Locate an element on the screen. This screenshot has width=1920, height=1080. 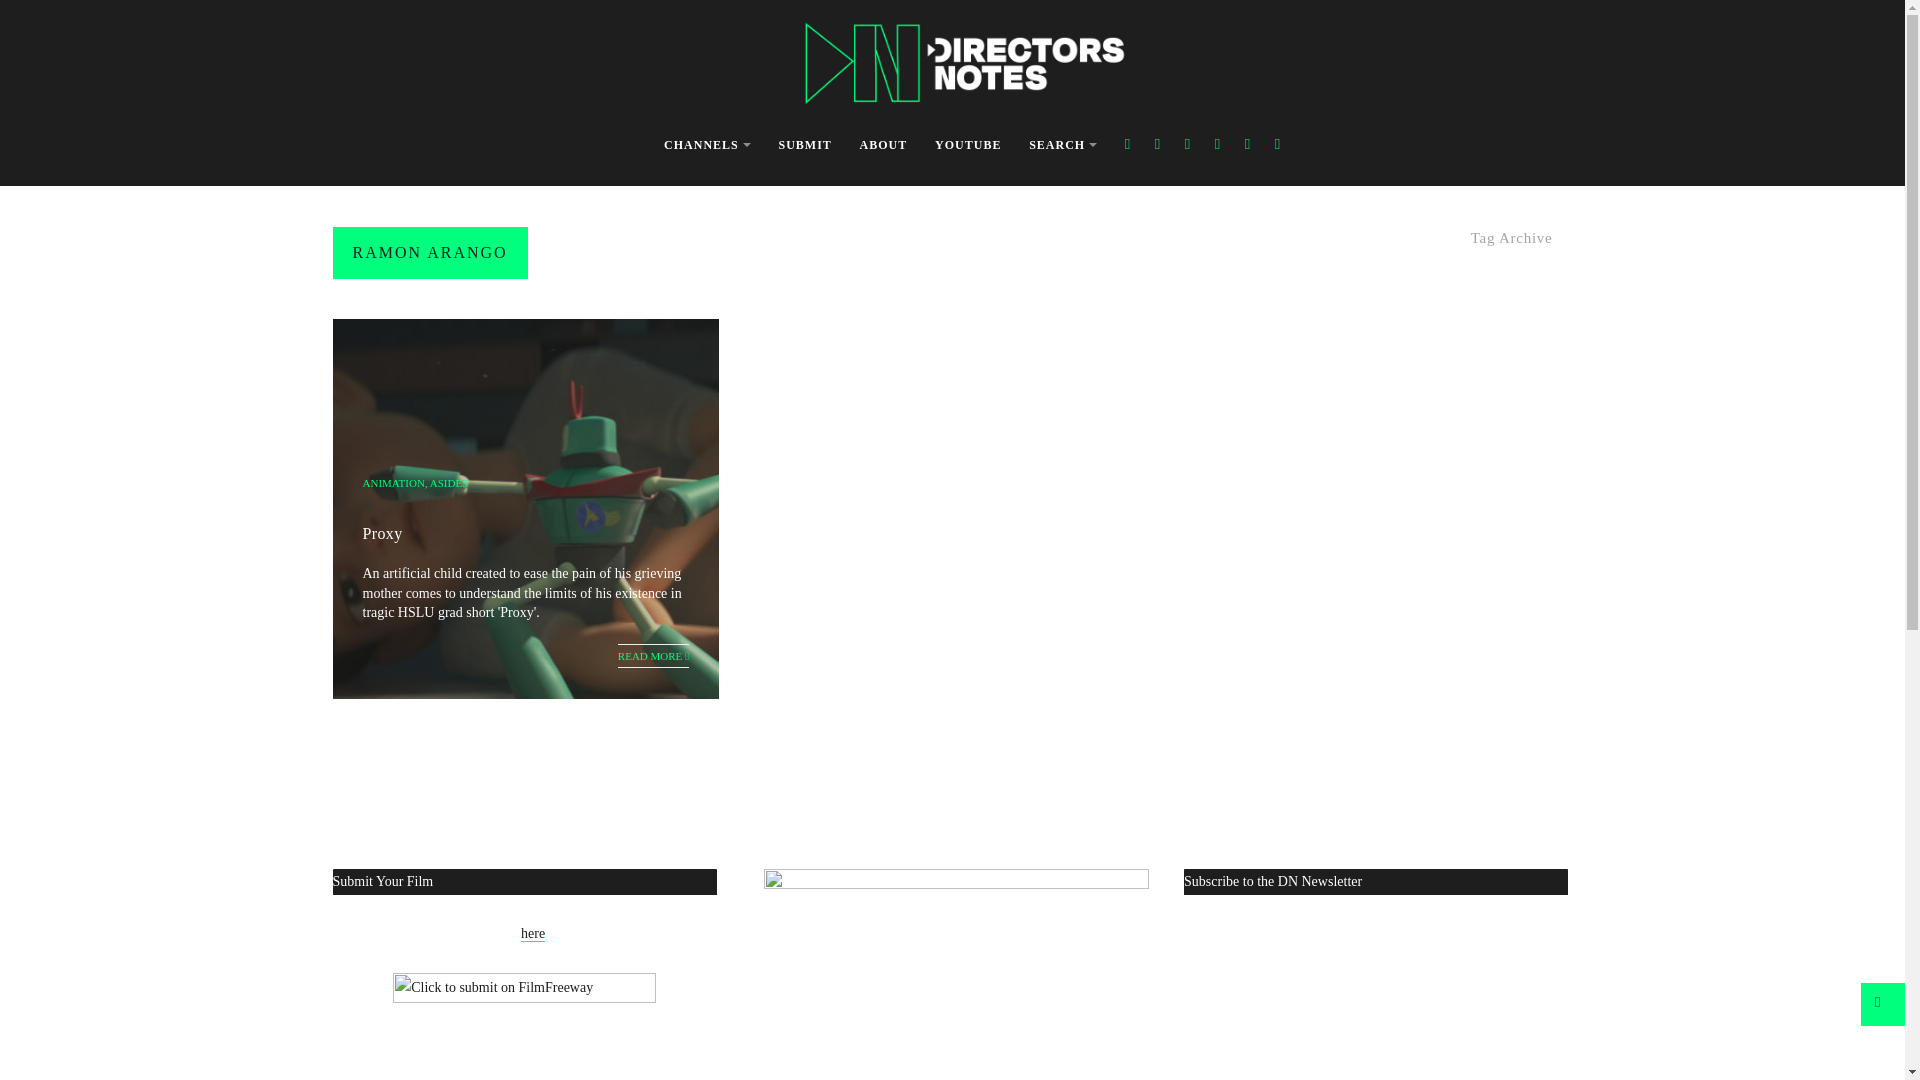
Vimeo is located at coordinates (1246, 144).